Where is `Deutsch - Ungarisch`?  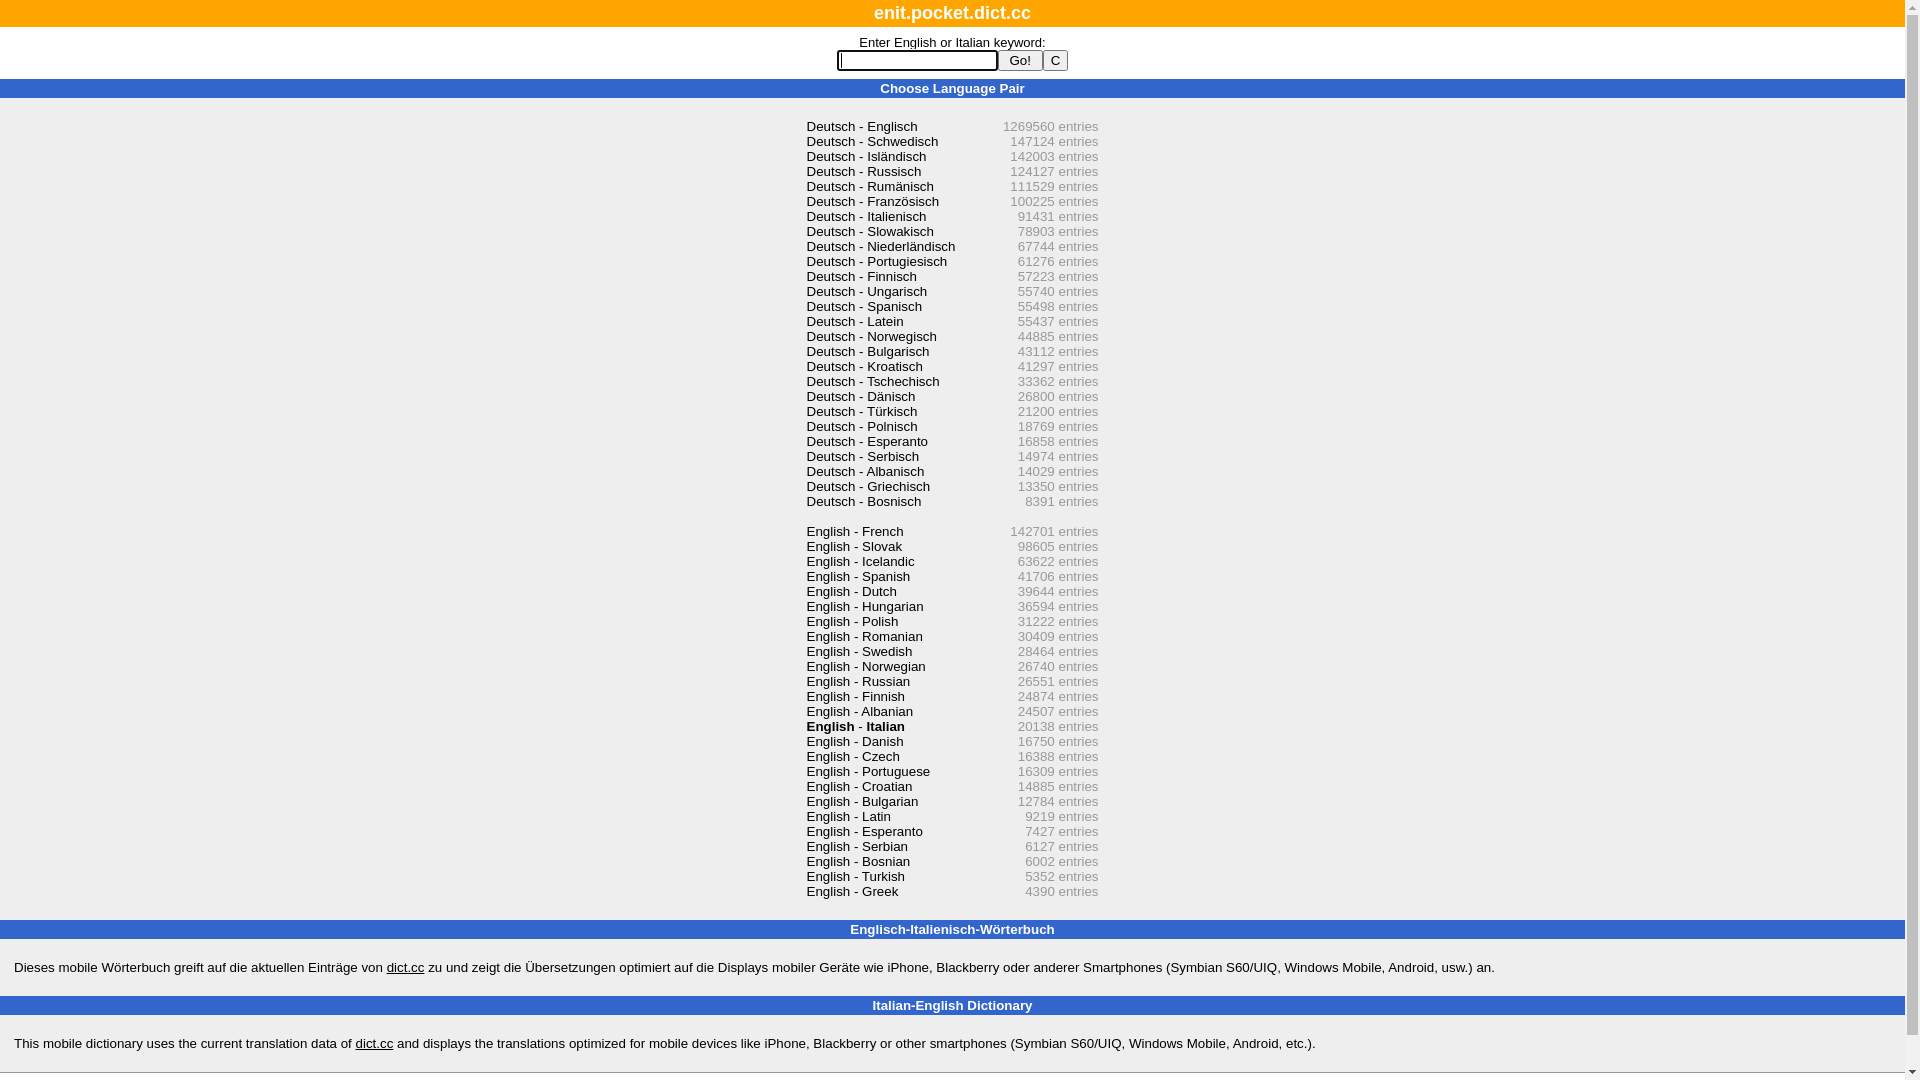 Deutsch - Ungarisch is located at coordinates (866, 292).